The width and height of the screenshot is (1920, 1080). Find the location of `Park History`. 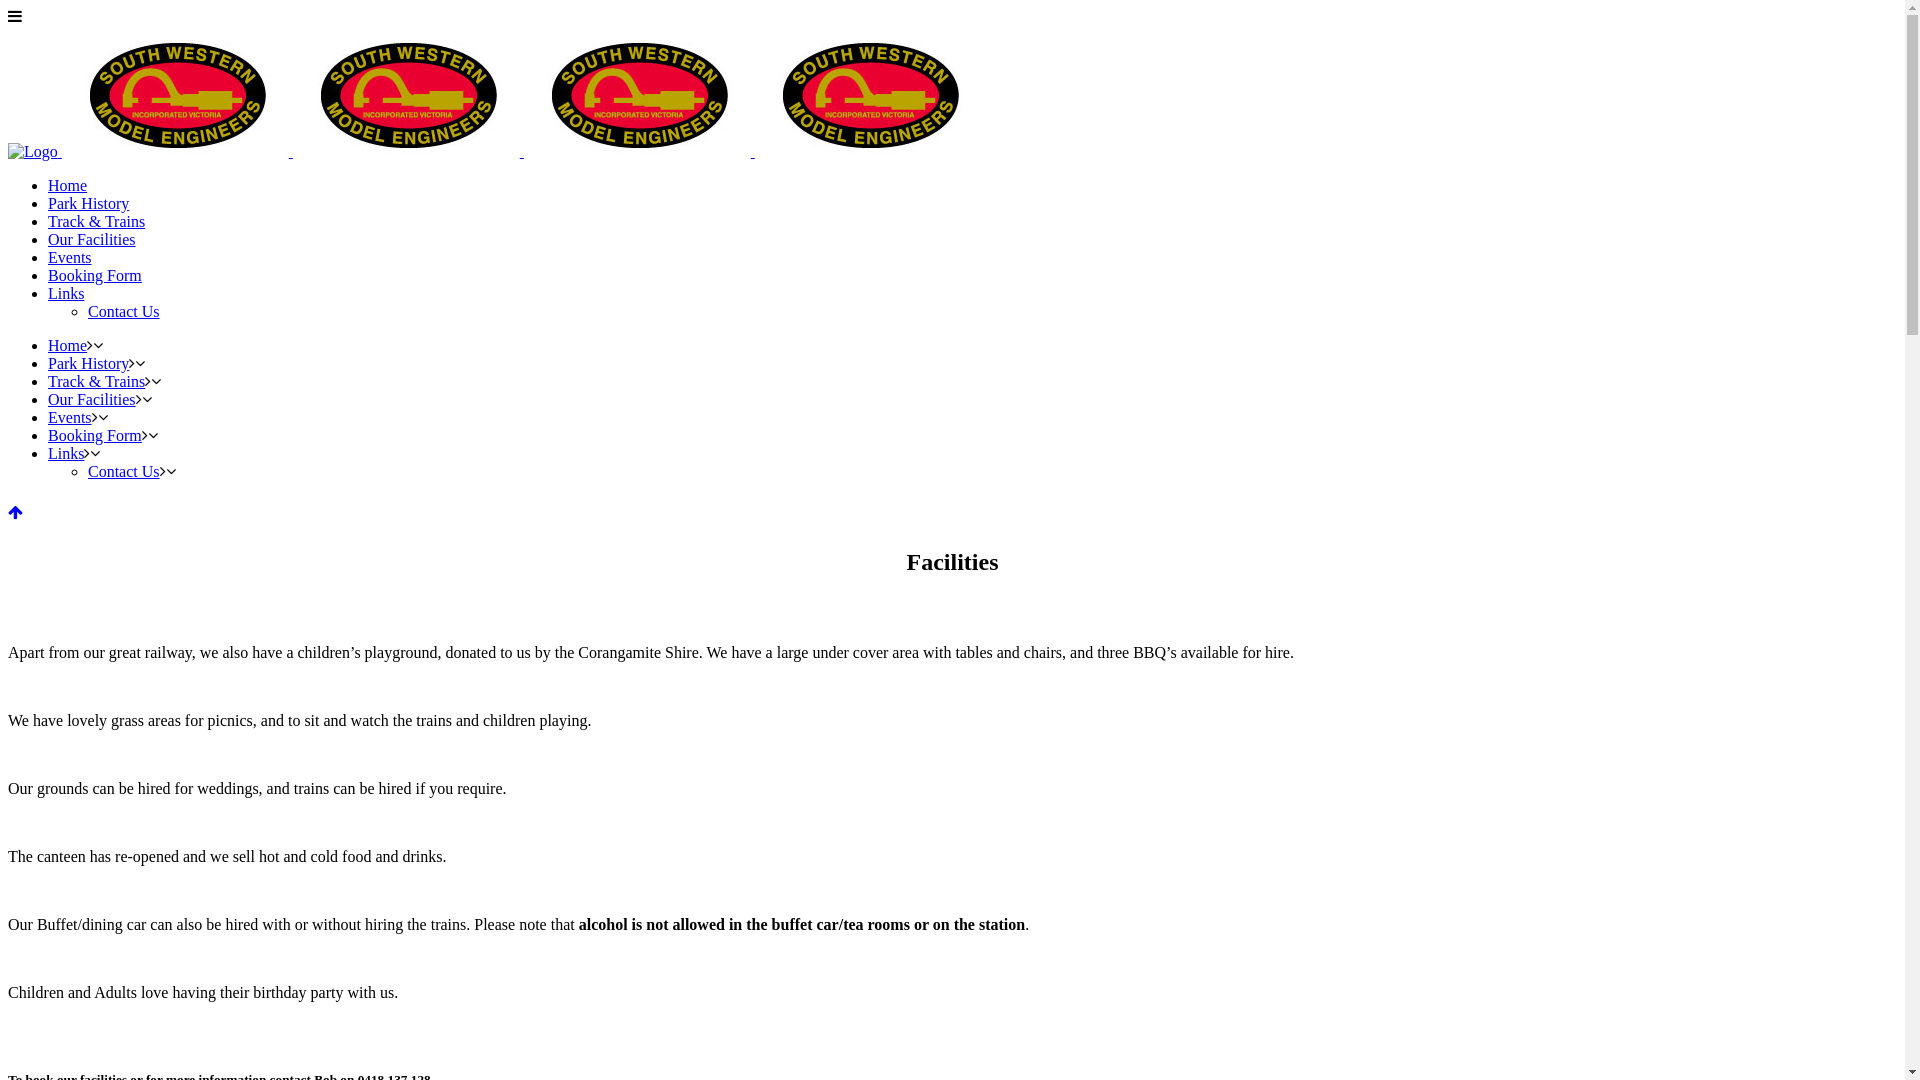

Park History is located at coordinates (88, 364).